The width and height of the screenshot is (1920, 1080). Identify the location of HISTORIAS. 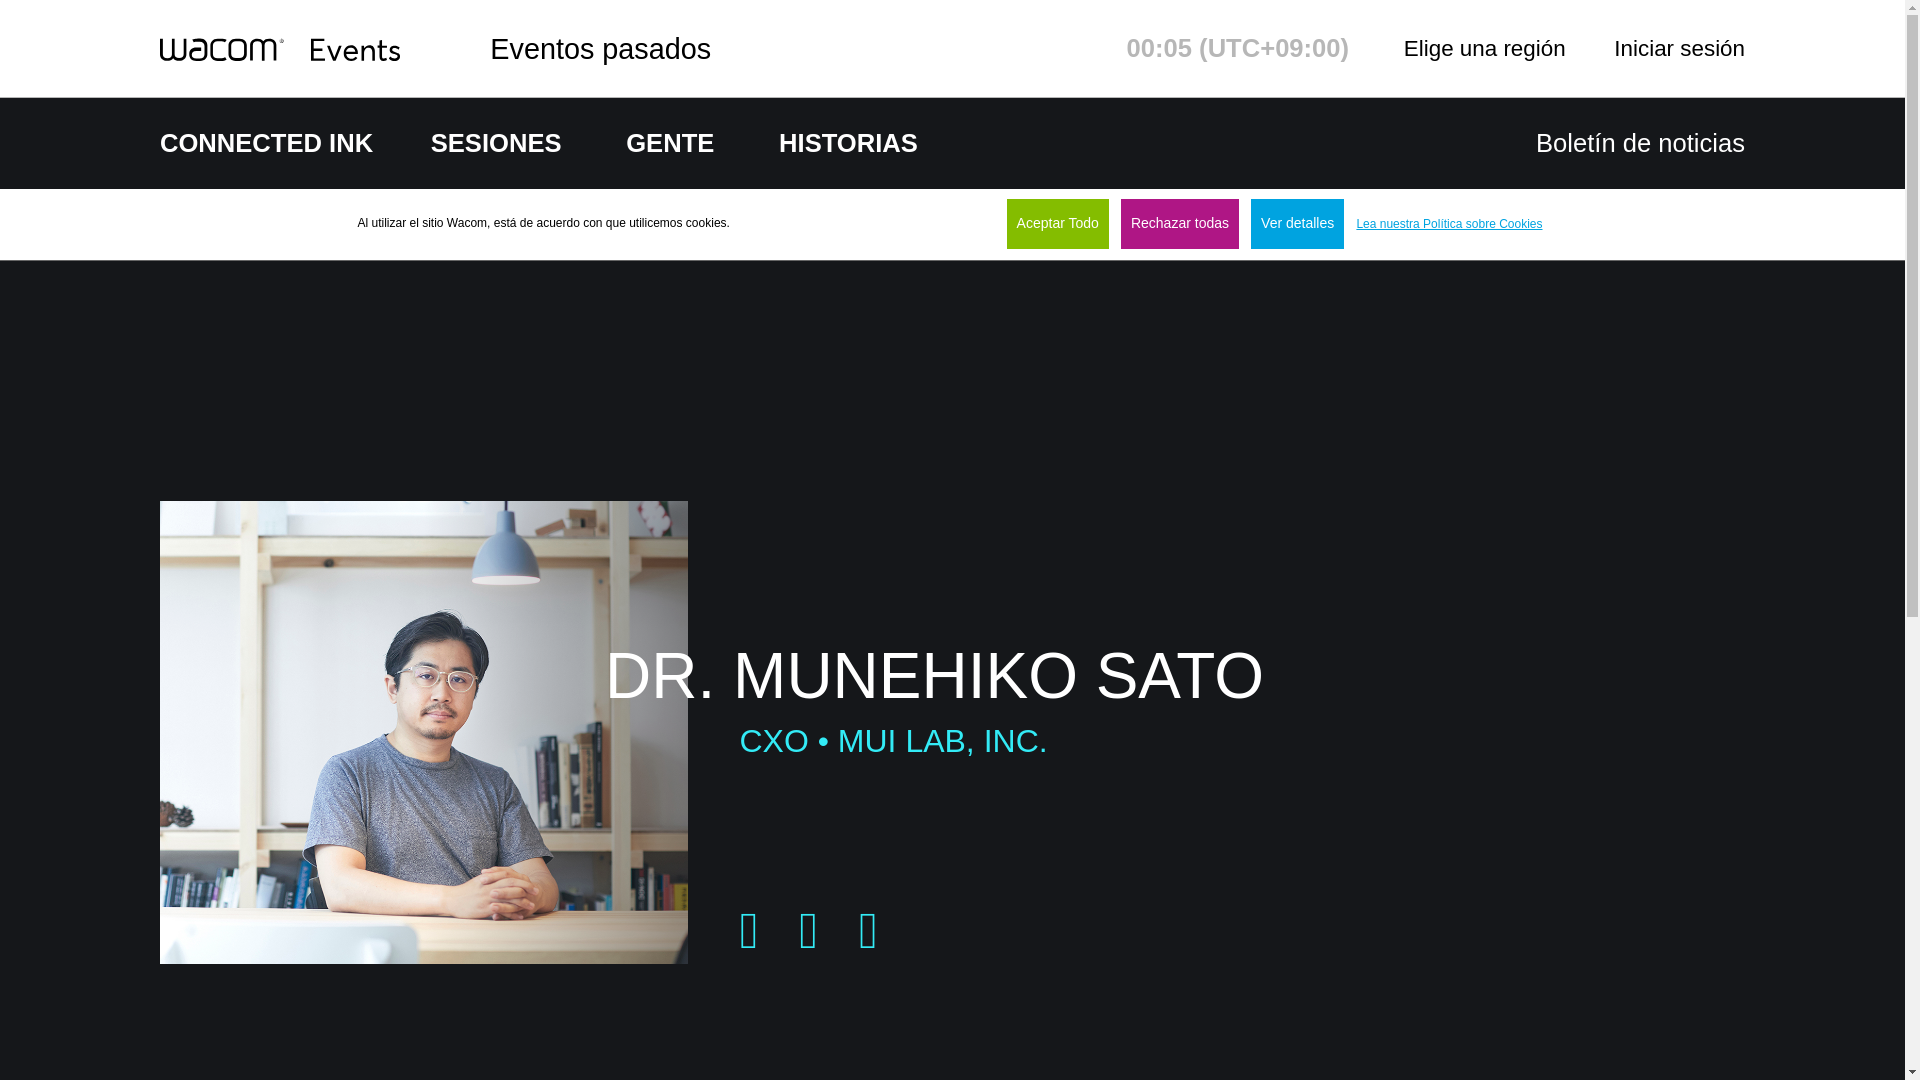
(848, 142).